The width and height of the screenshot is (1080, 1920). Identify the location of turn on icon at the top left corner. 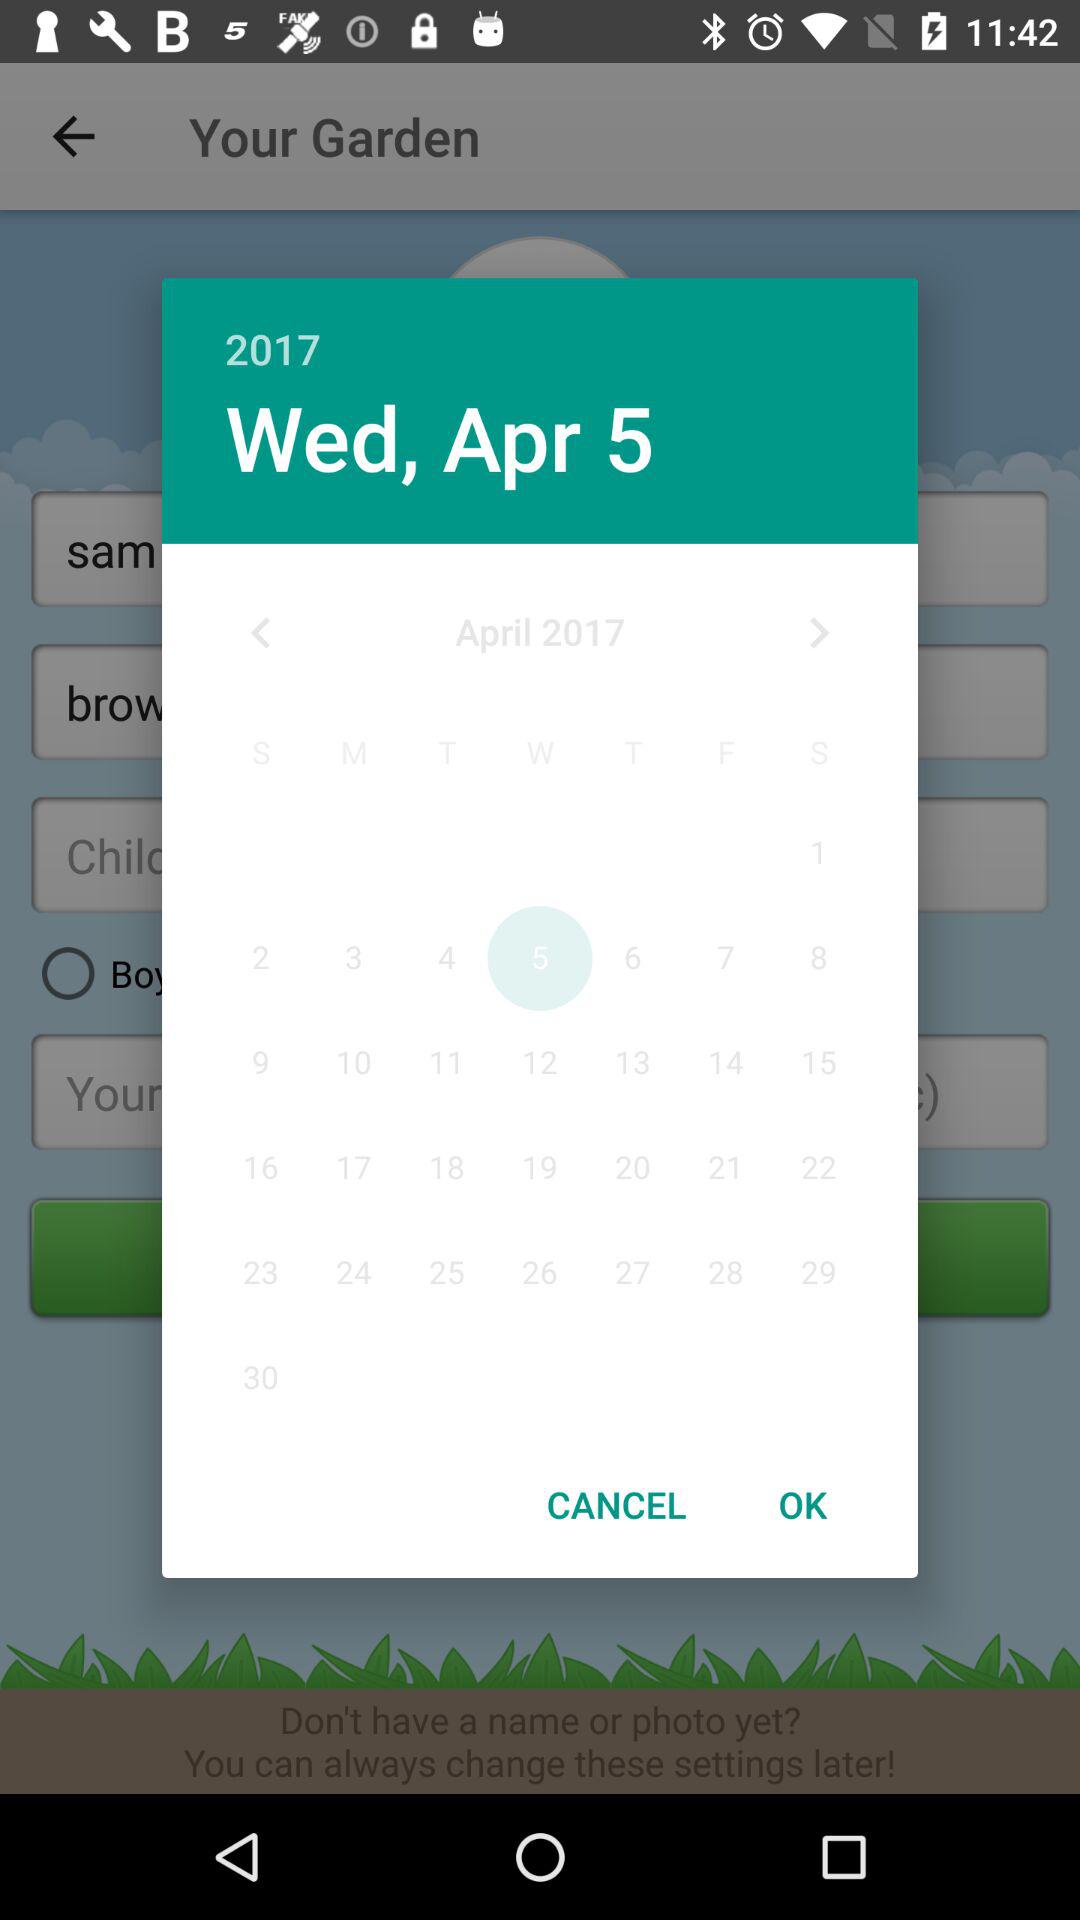
(261, 633).